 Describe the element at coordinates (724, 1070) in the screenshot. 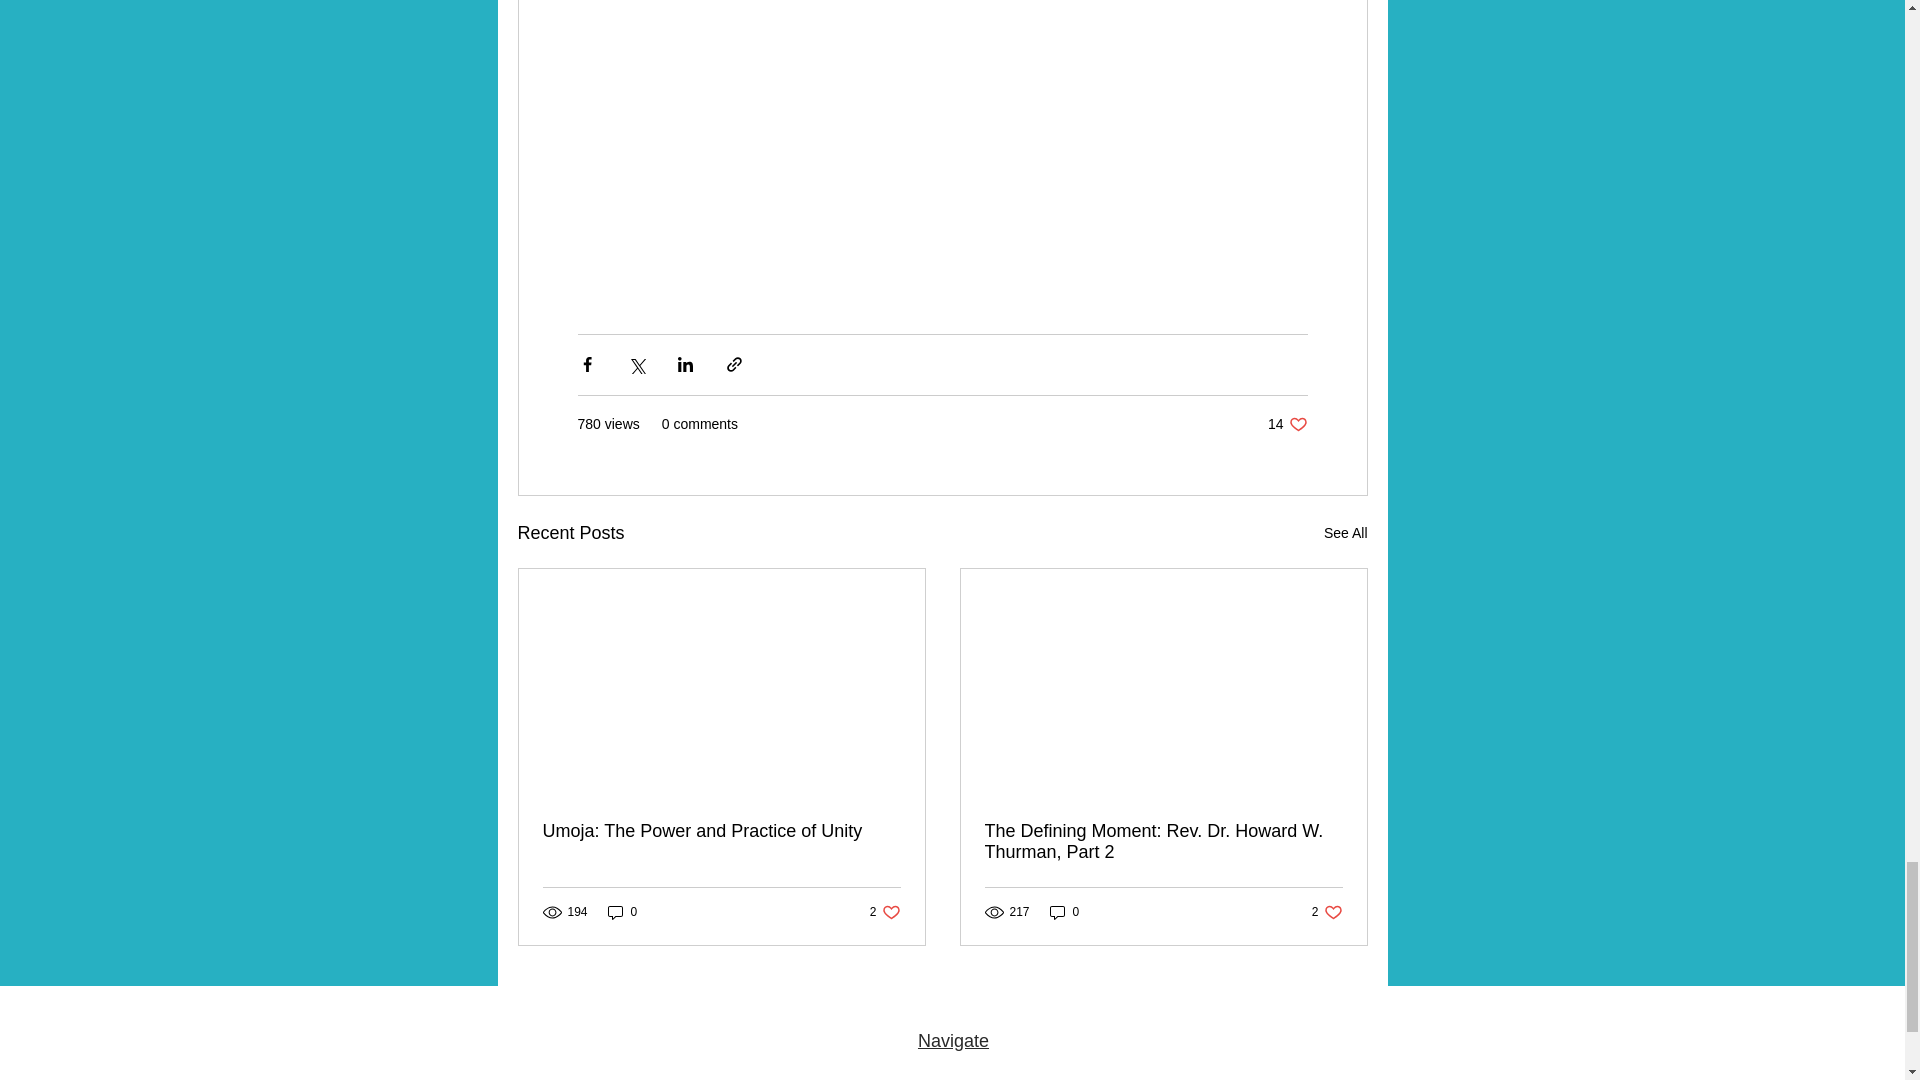

I see `0` at that location.